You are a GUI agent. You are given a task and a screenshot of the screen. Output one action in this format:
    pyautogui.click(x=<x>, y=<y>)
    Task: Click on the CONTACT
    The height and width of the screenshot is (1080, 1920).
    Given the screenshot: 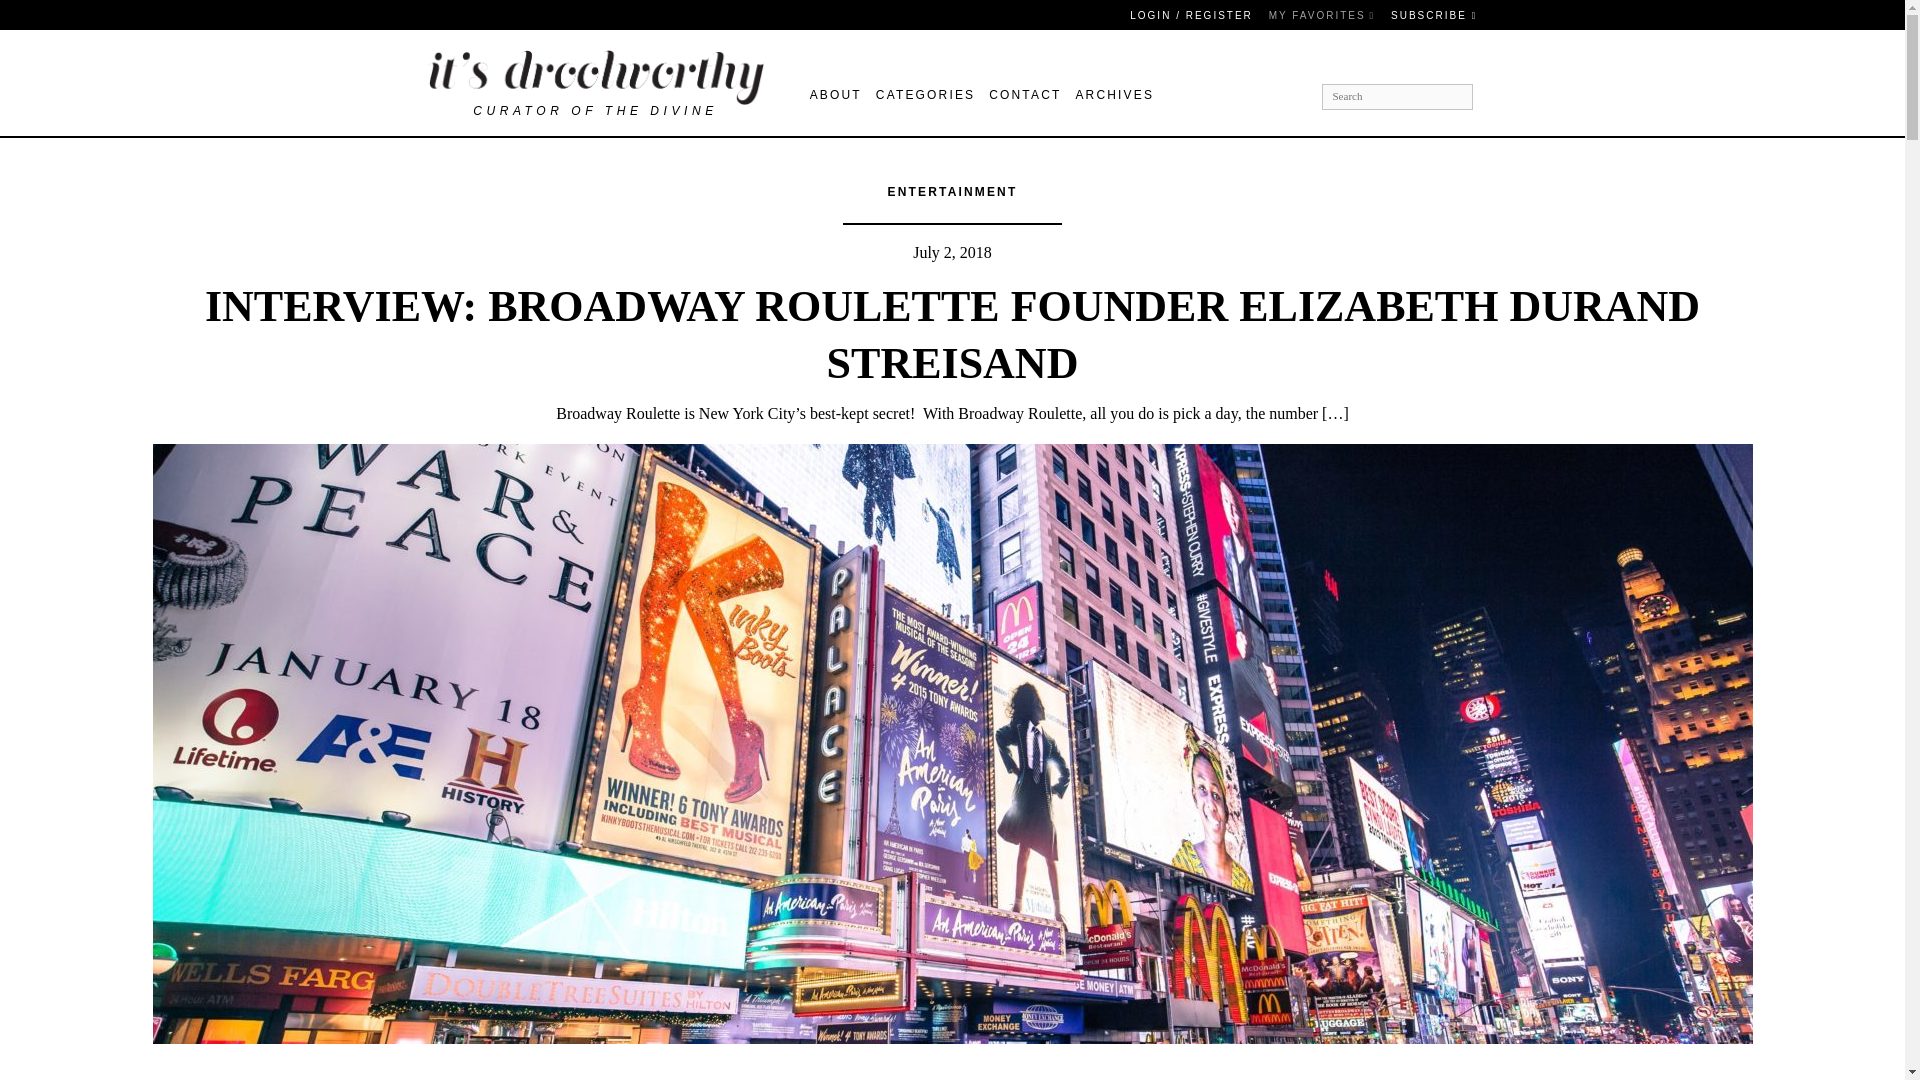 What is the action you would take?
    pyautogui.click(x=1028, y=96)
    